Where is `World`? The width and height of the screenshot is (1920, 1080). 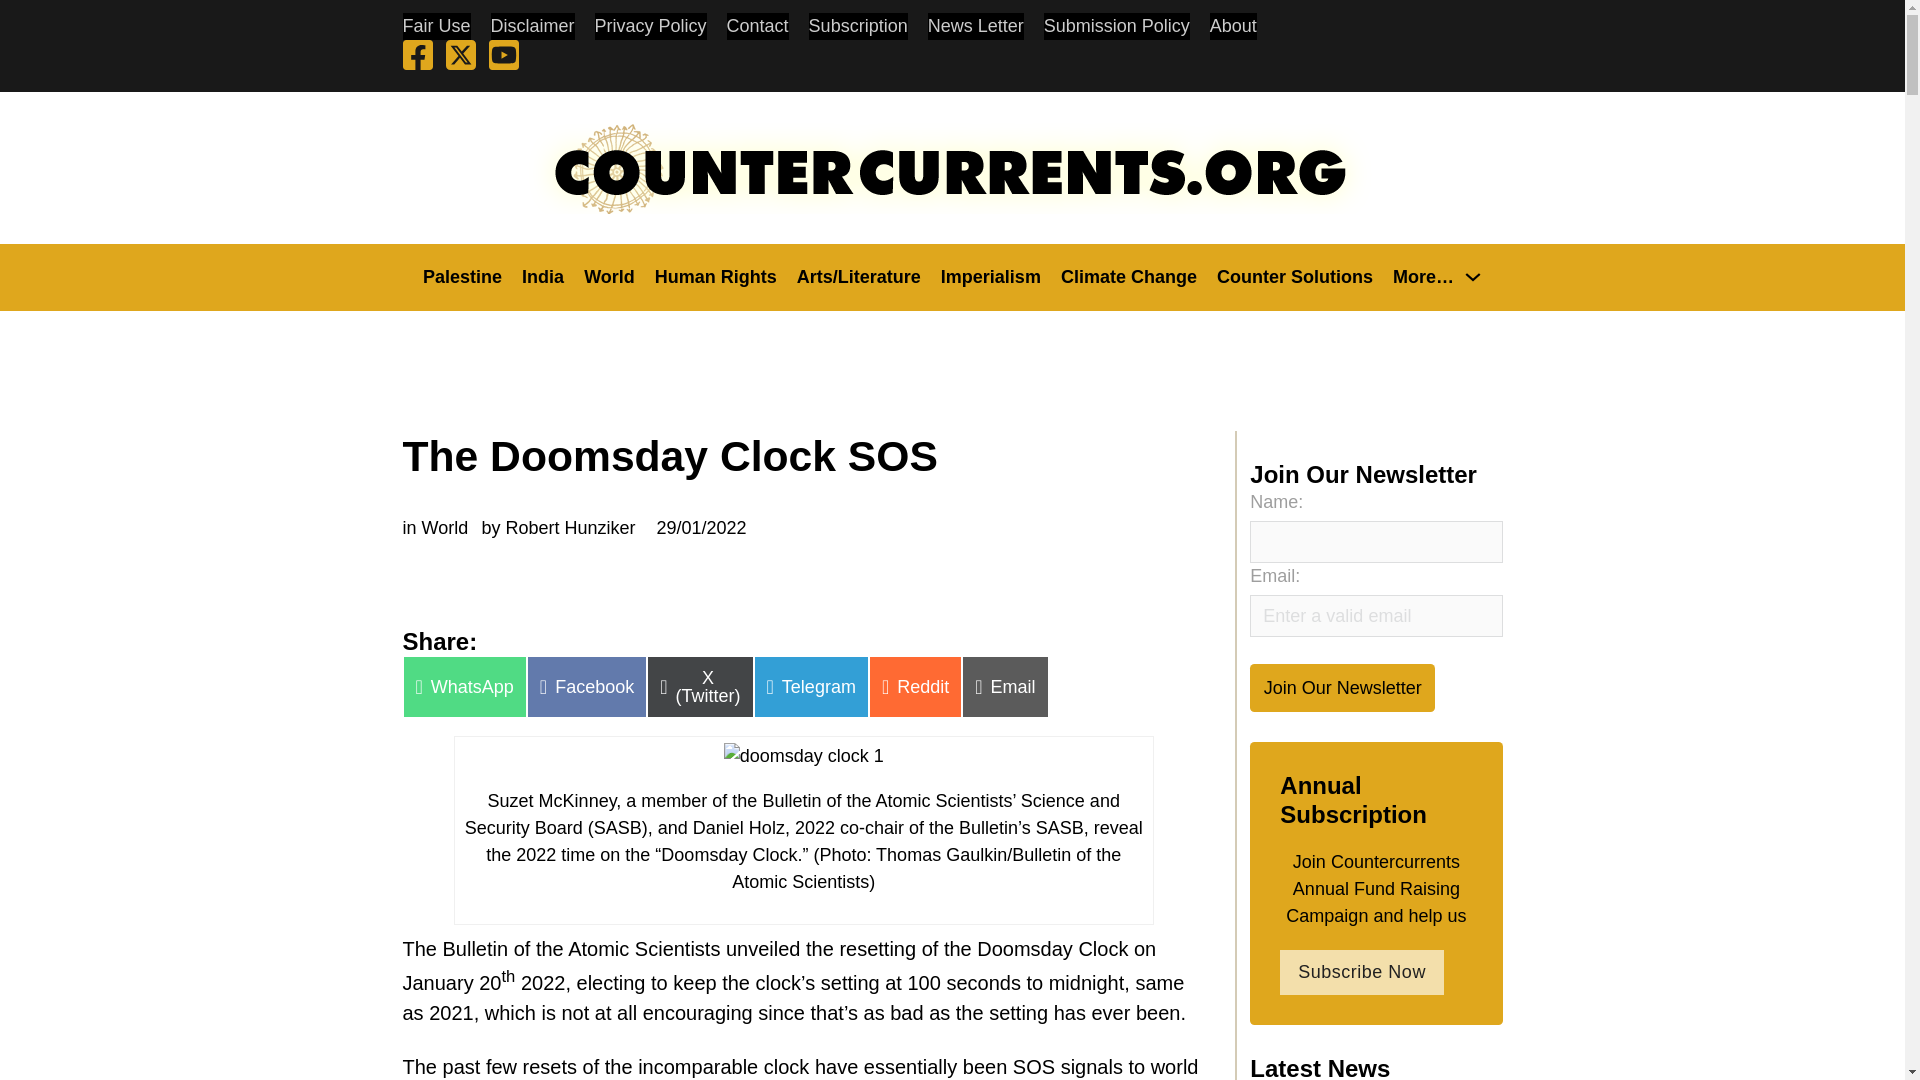 World is located at coordinates (609, 276).